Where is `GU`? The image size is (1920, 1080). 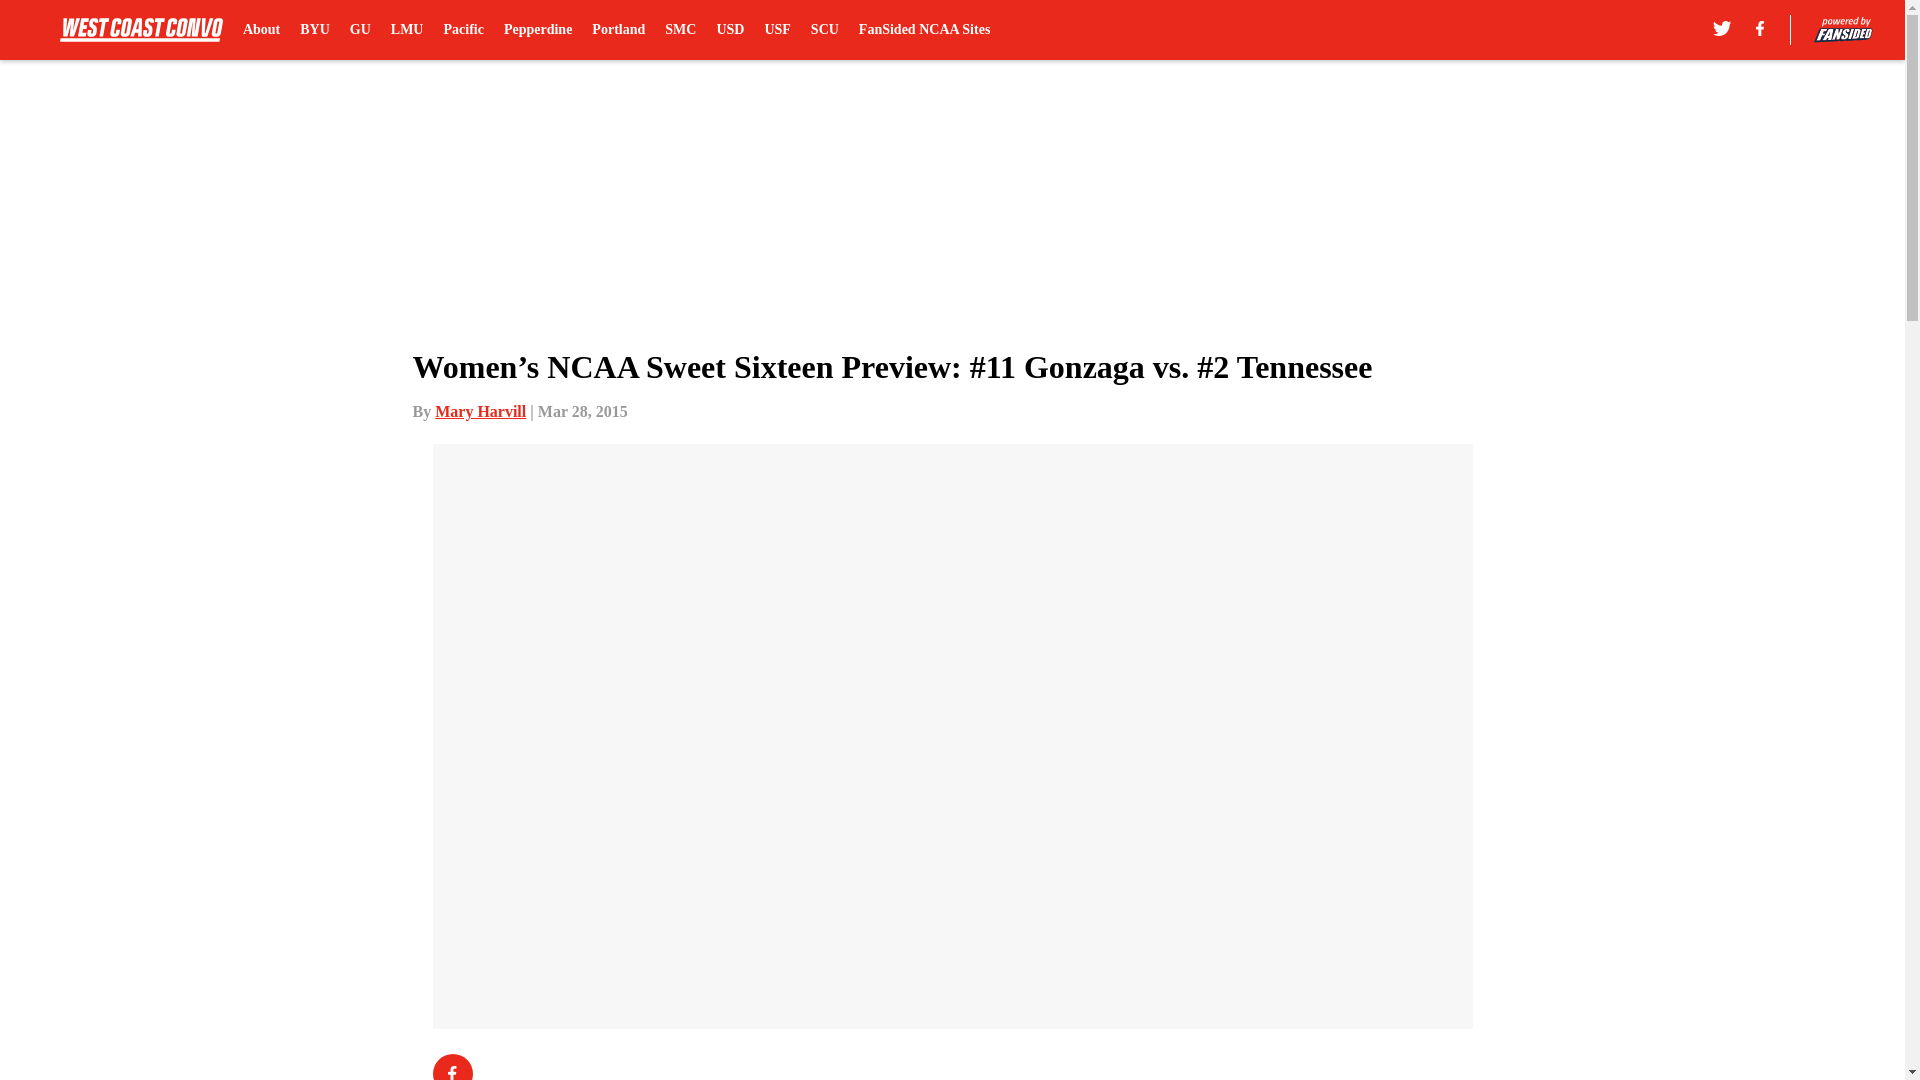
GU is located at coordinates (360, 30).